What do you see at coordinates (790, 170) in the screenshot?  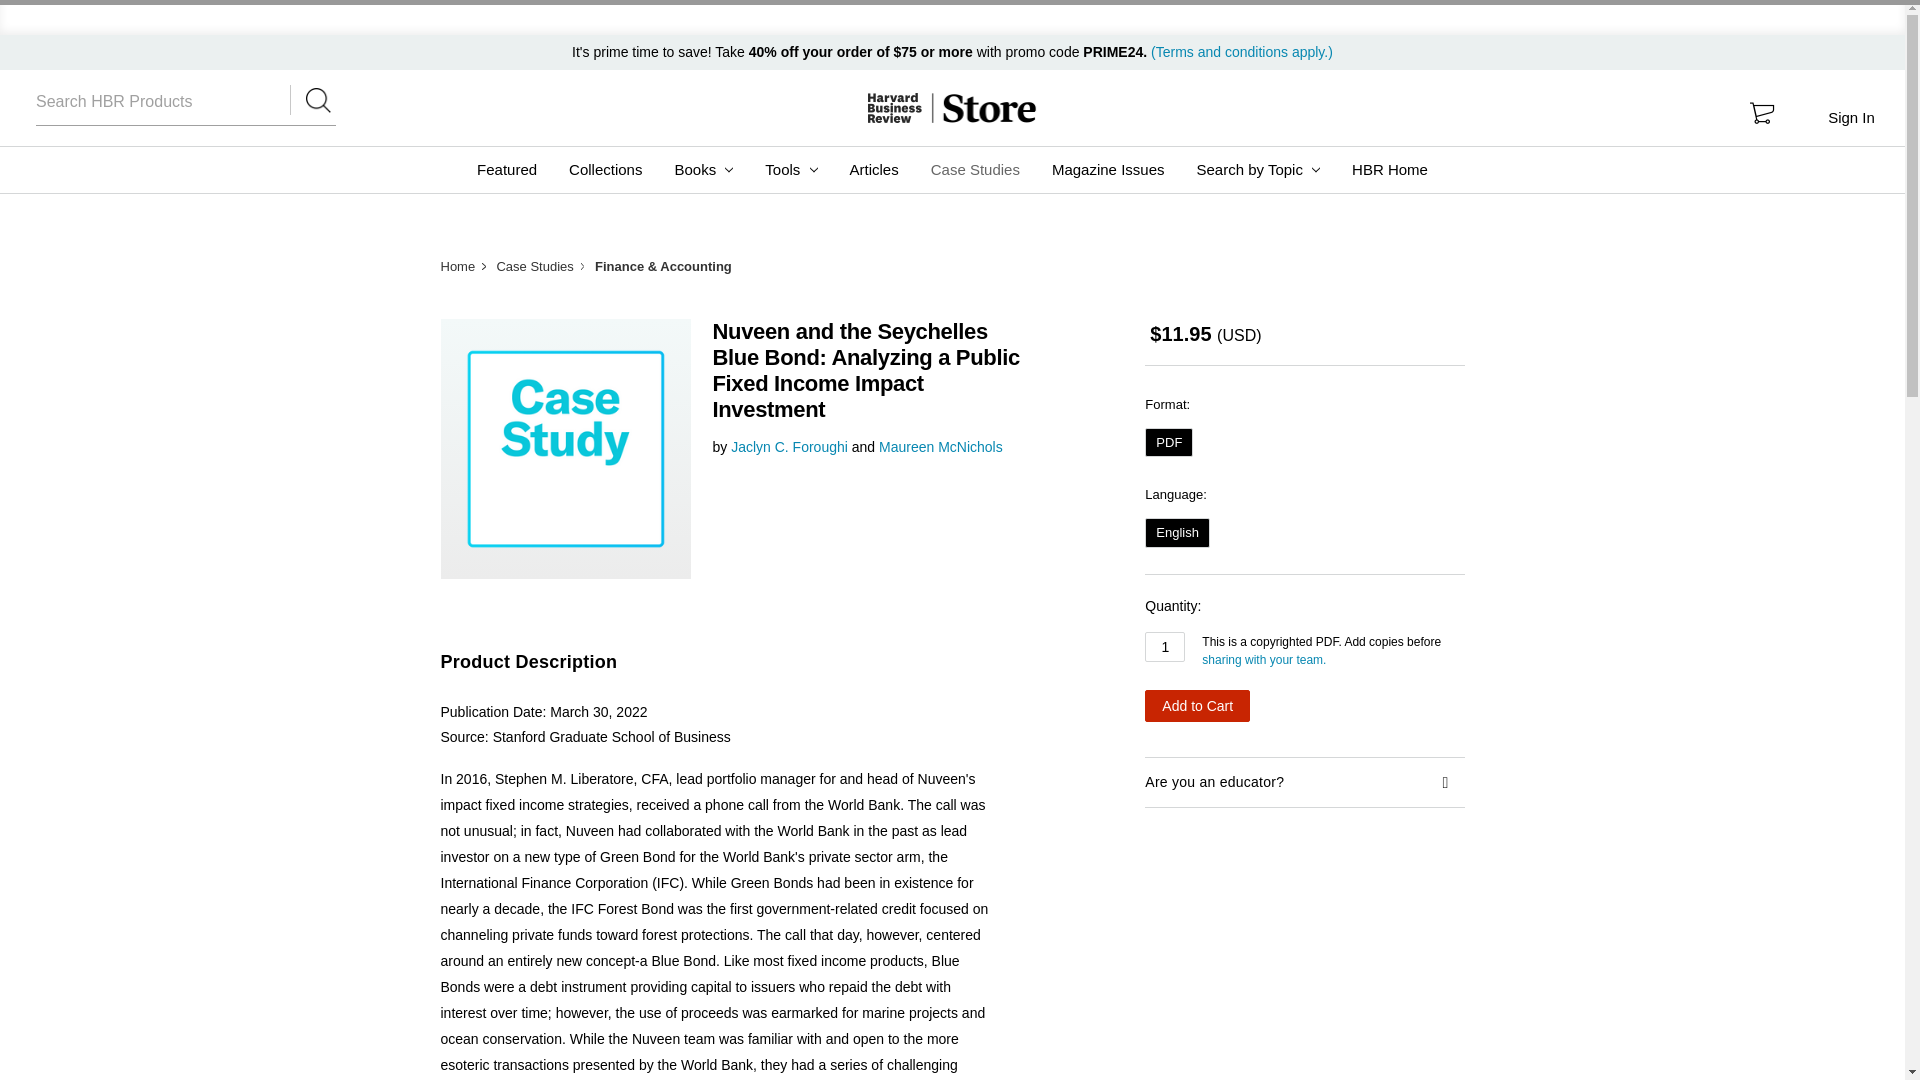 I see `Tools` at bounding box center [790, 170].